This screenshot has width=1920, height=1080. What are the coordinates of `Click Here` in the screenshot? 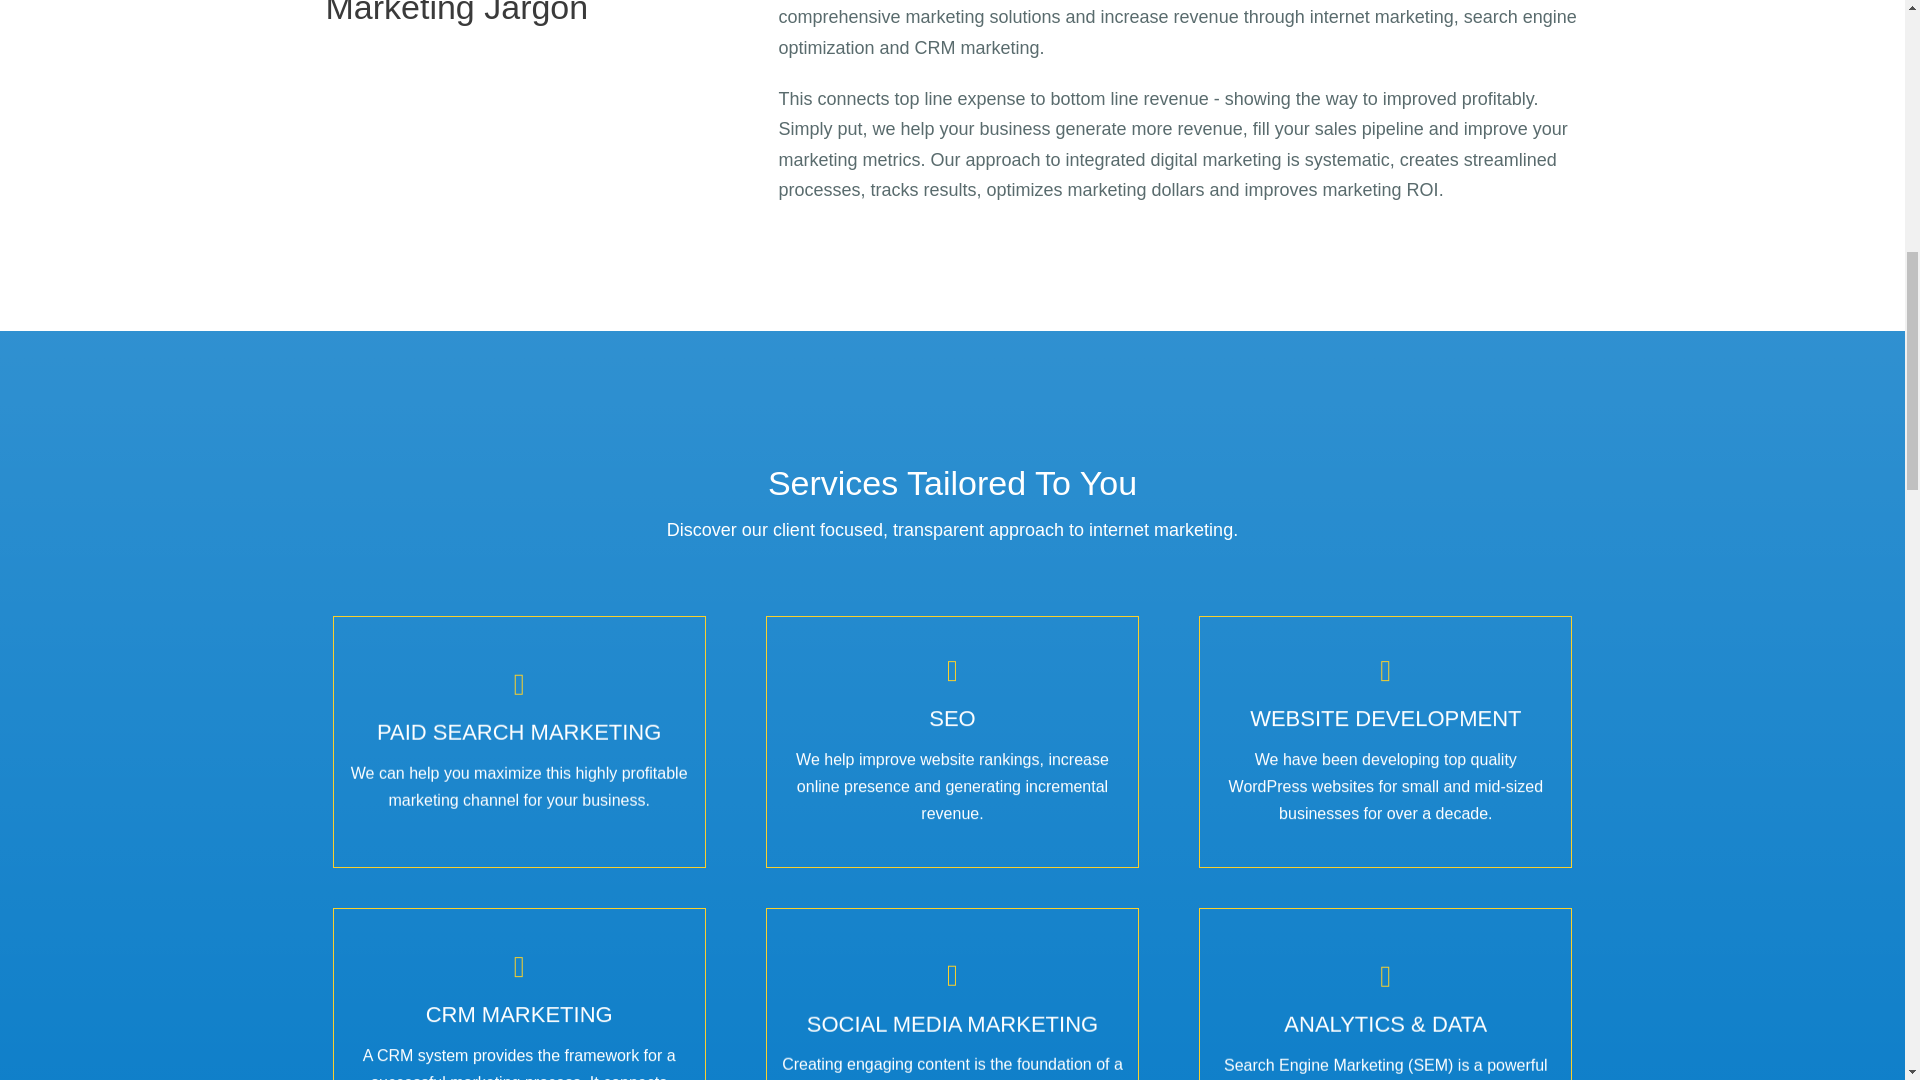 It's located at (1386, 822).